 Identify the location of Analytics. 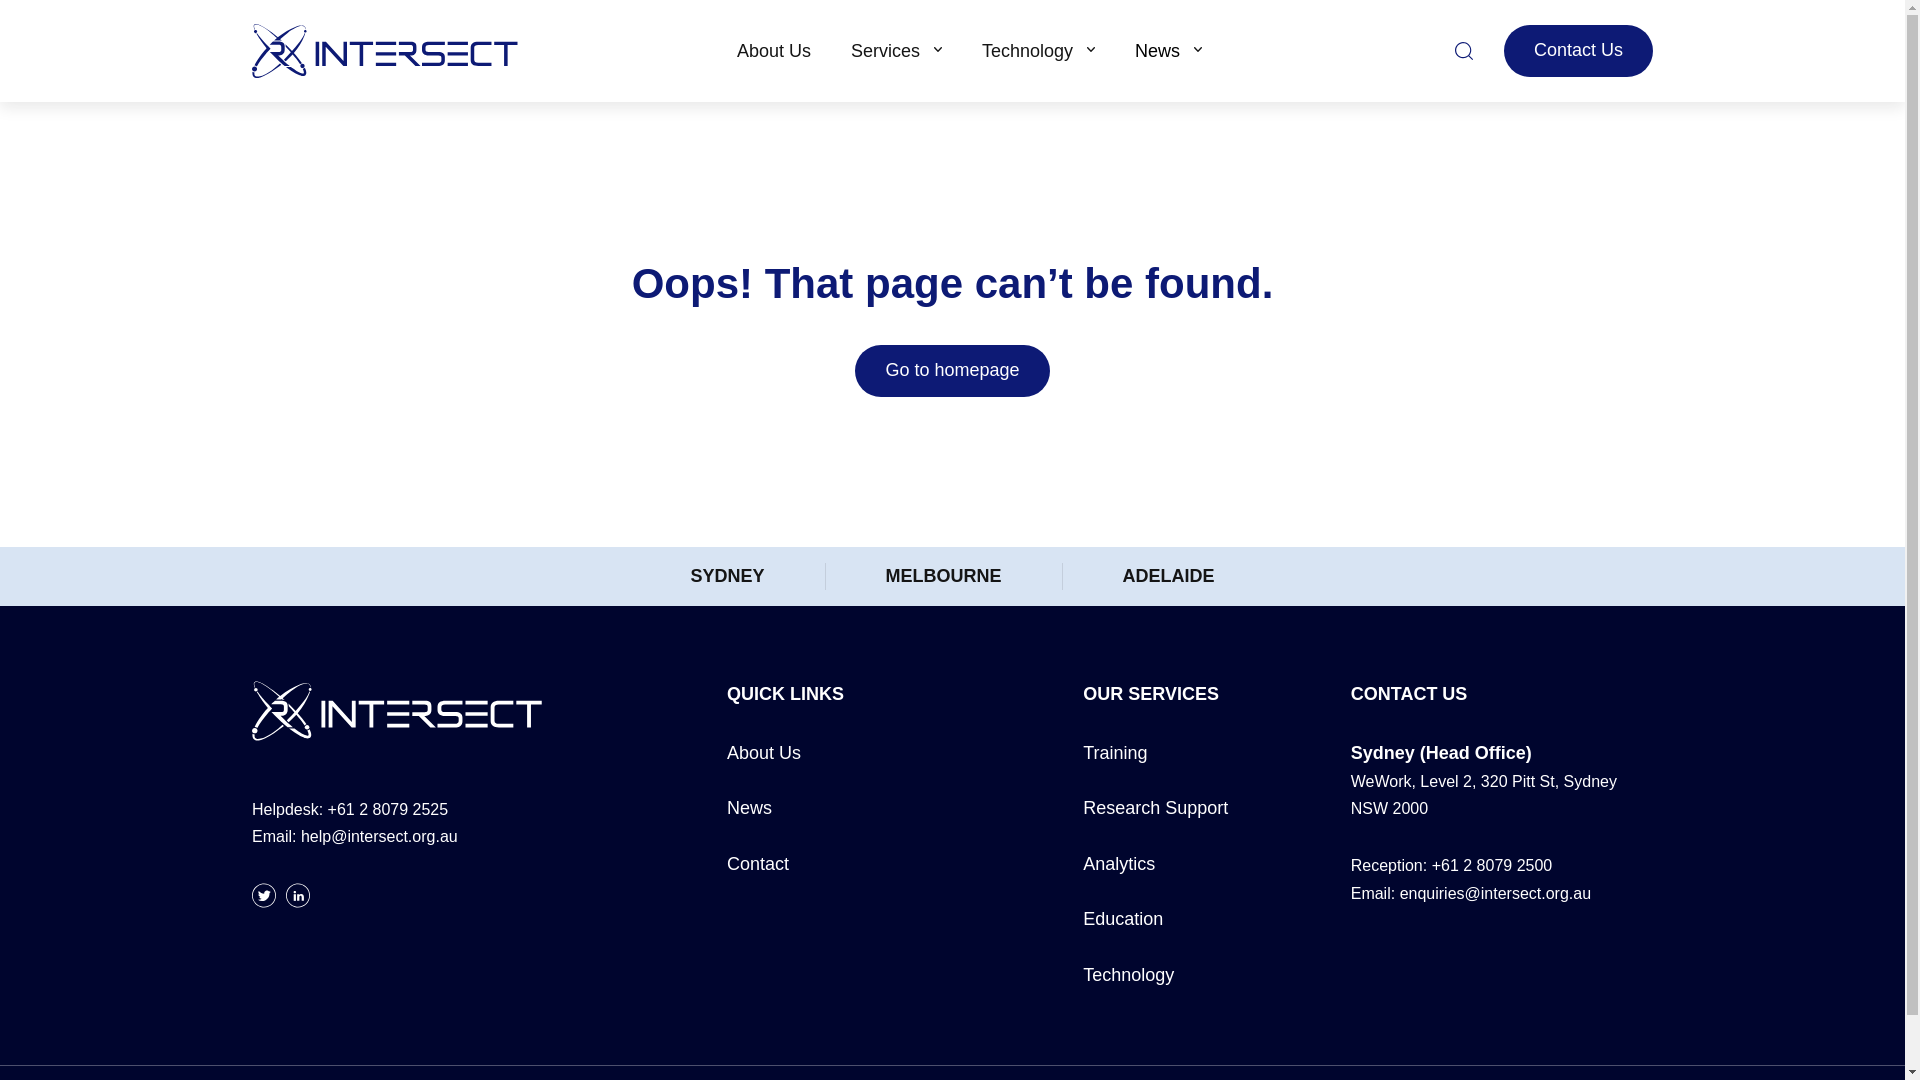
(1118, 864).